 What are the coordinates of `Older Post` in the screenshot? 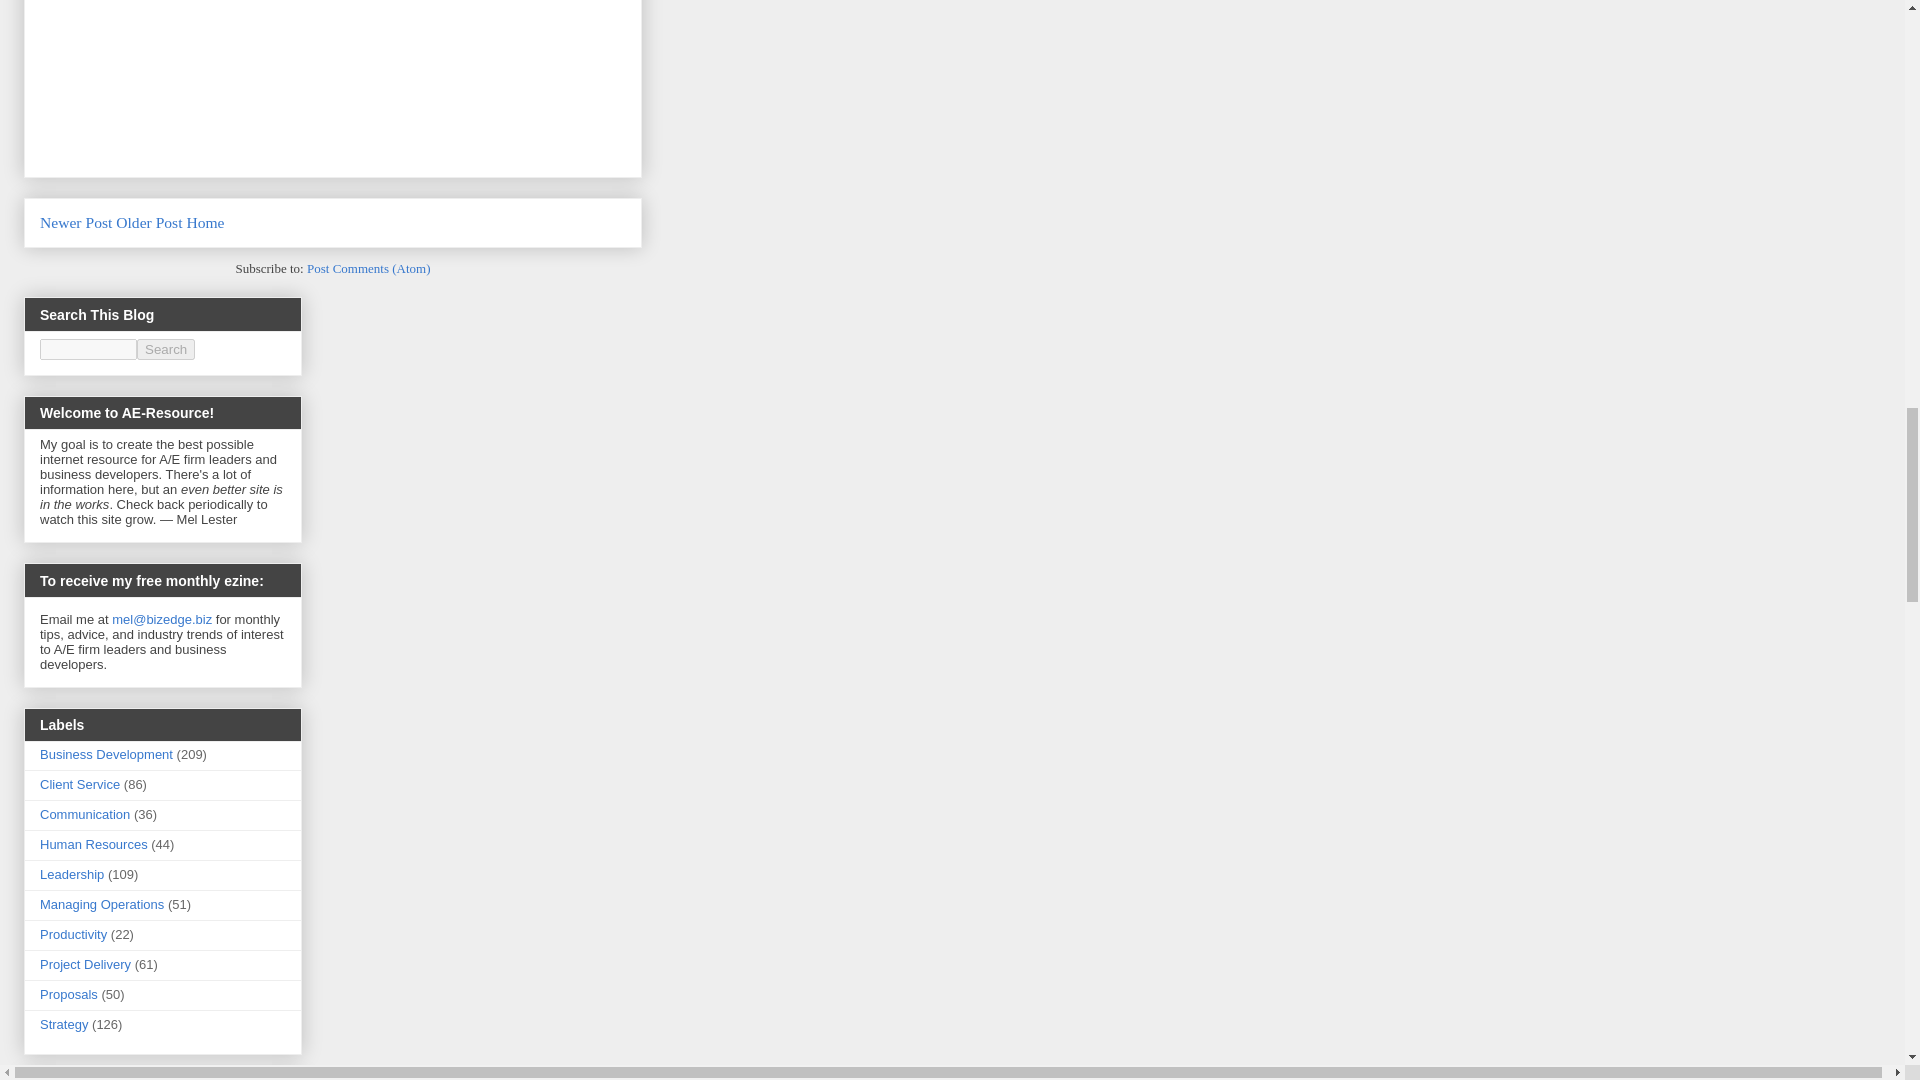 It's located at (148, 222).